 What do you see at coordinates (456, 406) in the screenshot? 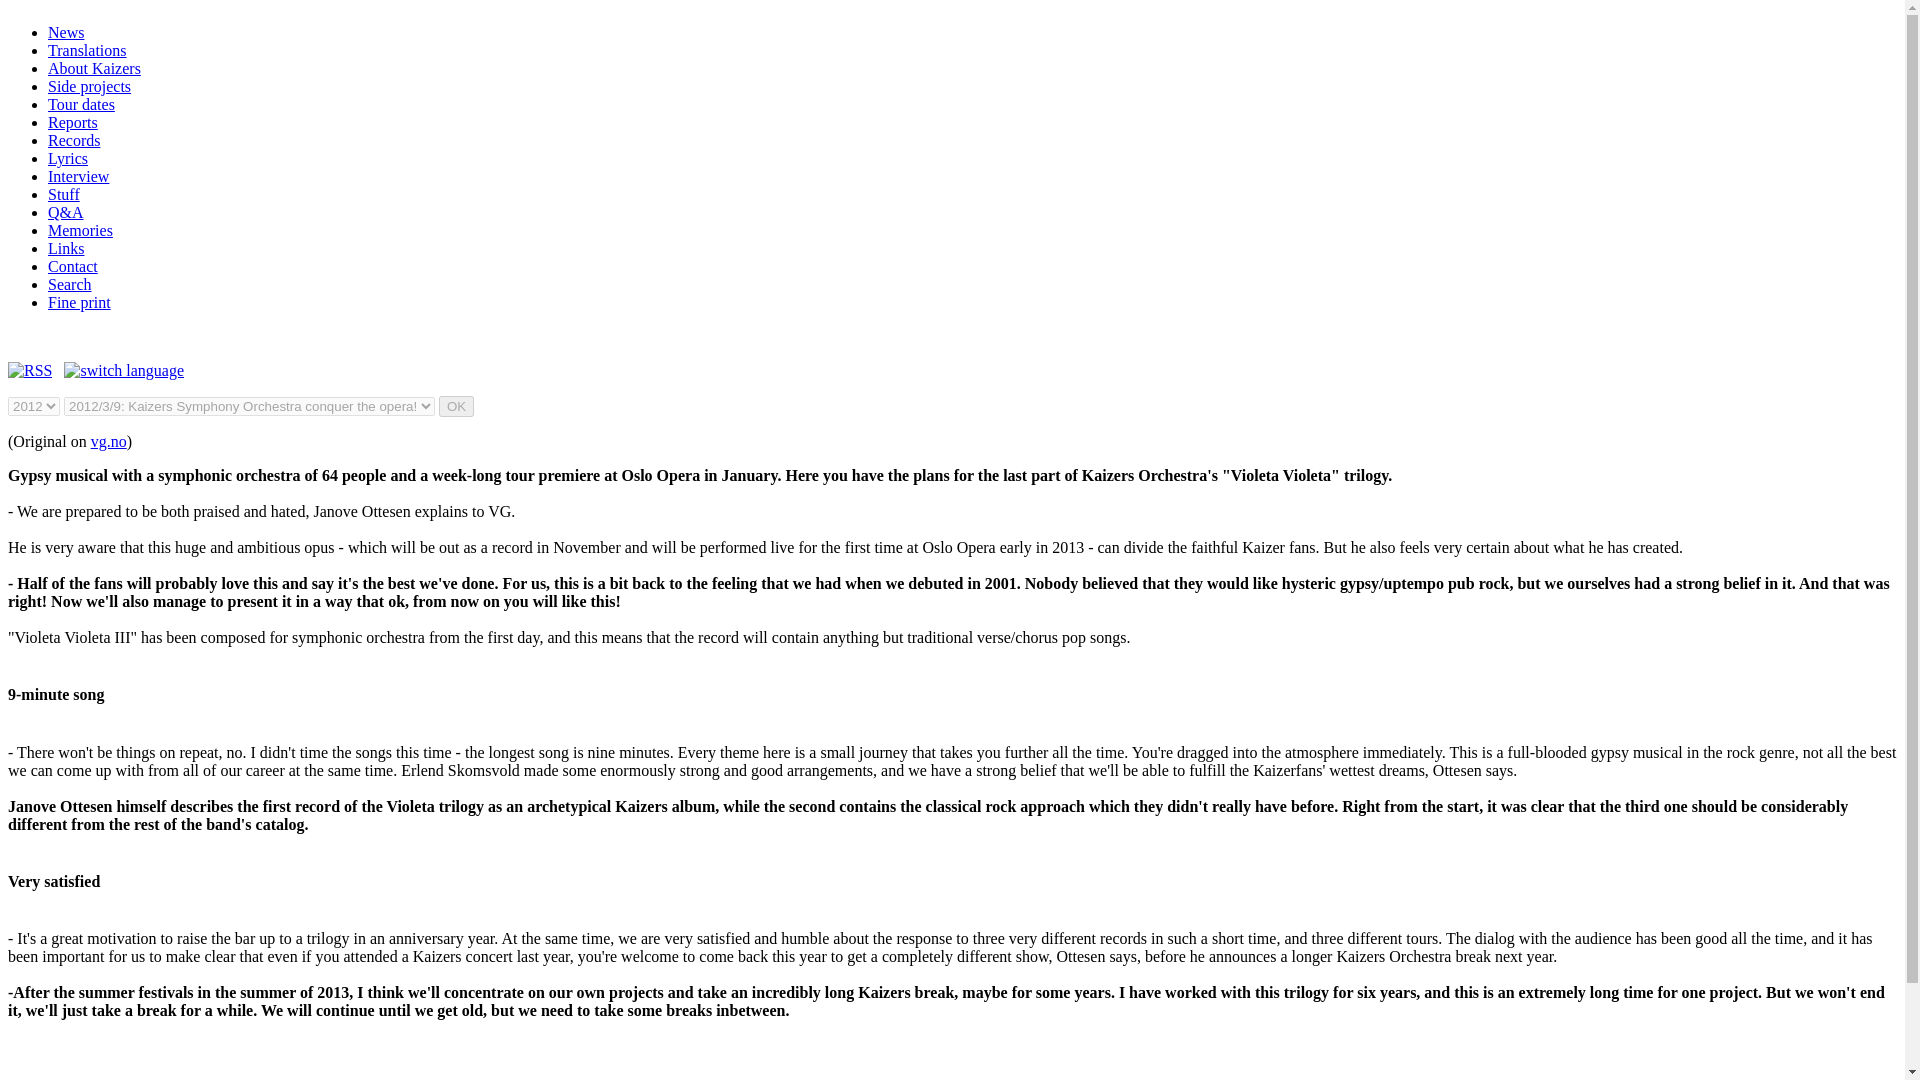
I see `OK` at bounding box center [456, 406].